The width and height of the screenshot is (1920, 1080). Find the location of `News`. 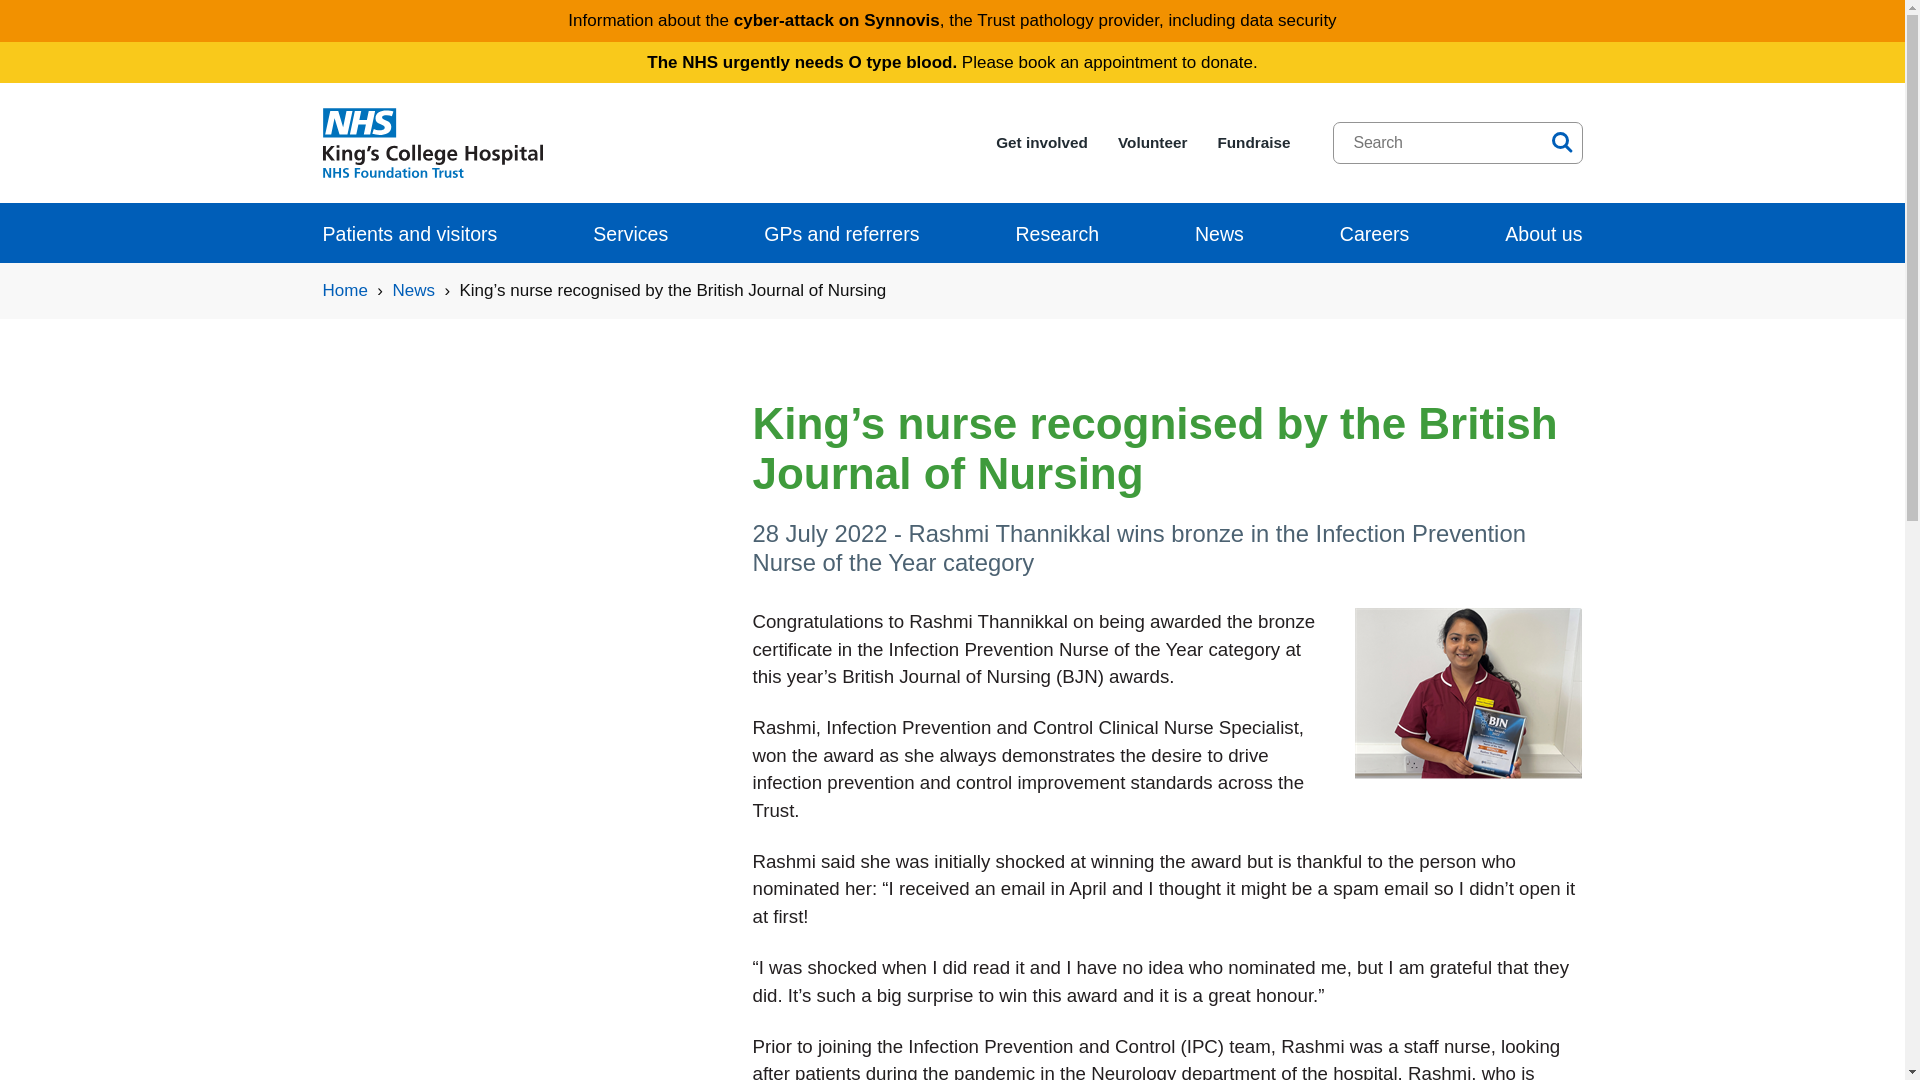

News is located at coordinates (1219, 234).